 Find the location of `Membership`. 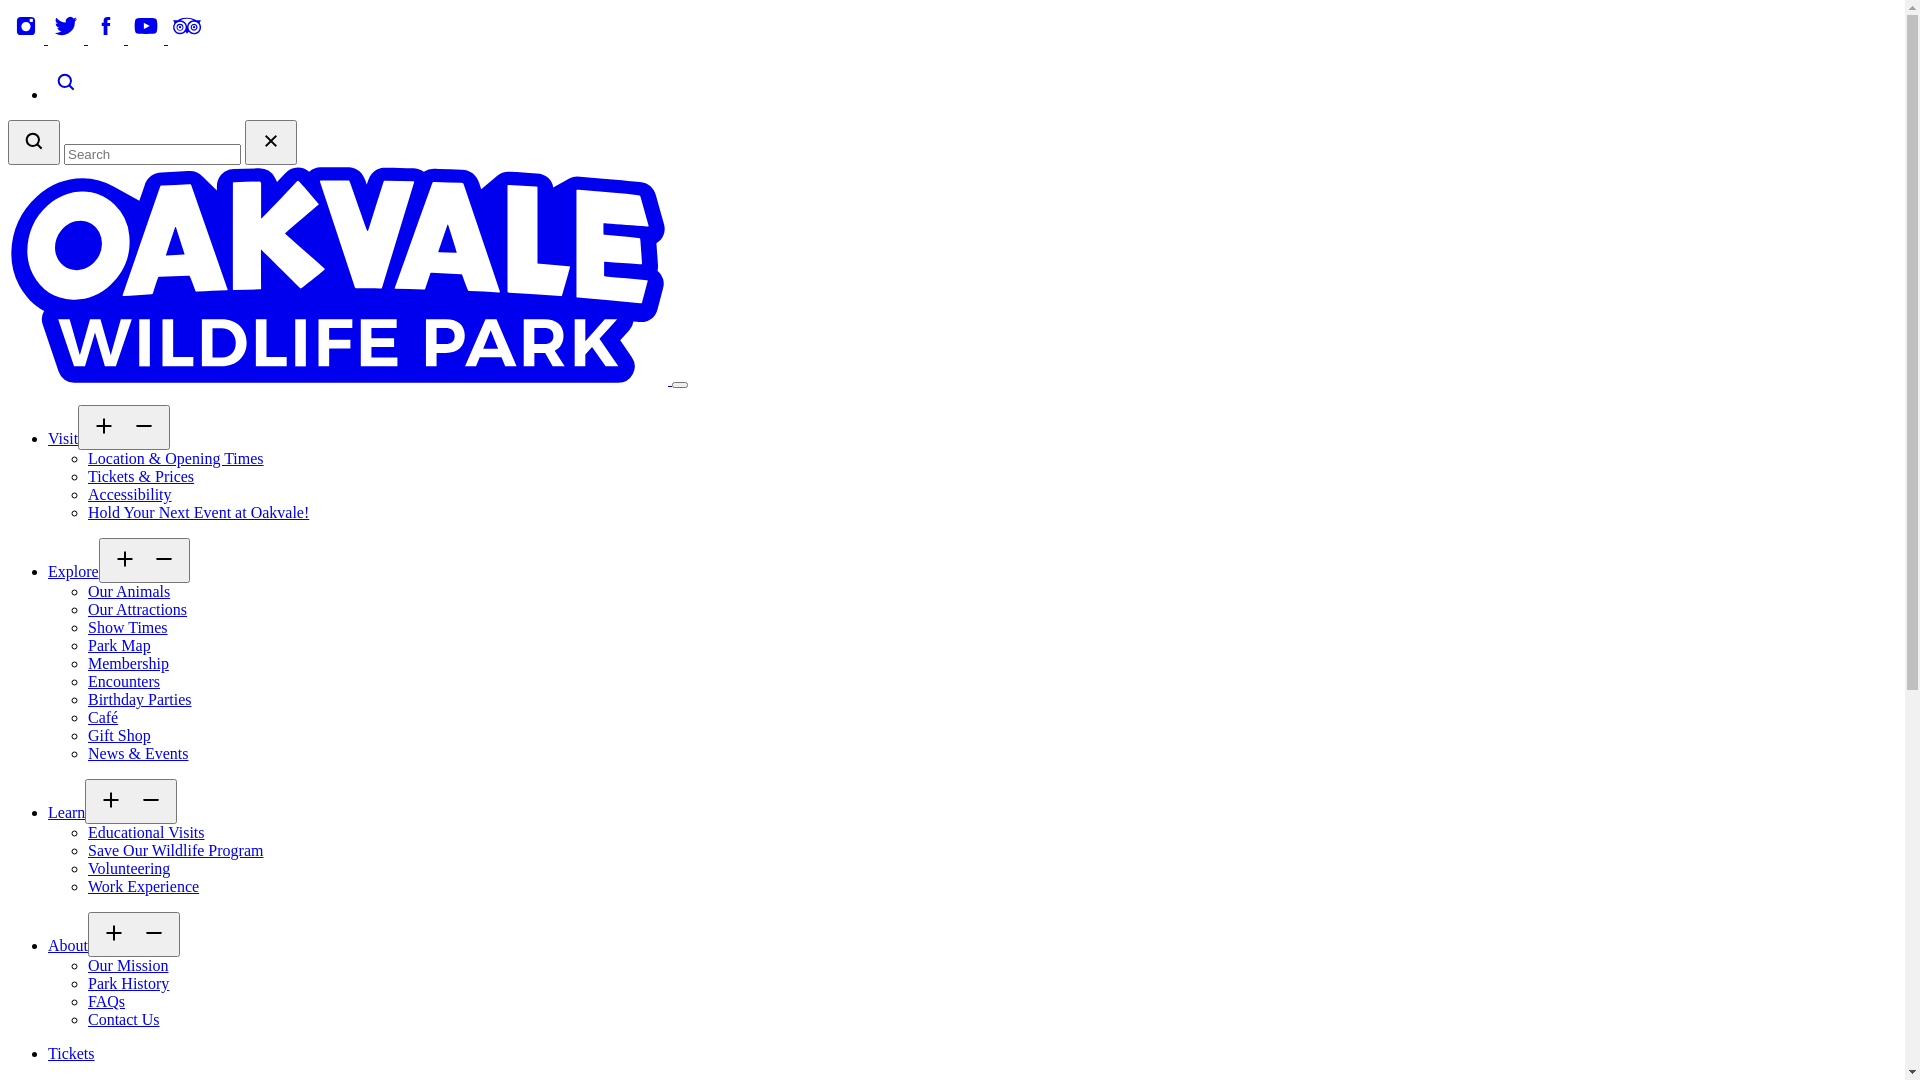

Membership is located at coordinates (128, 664).